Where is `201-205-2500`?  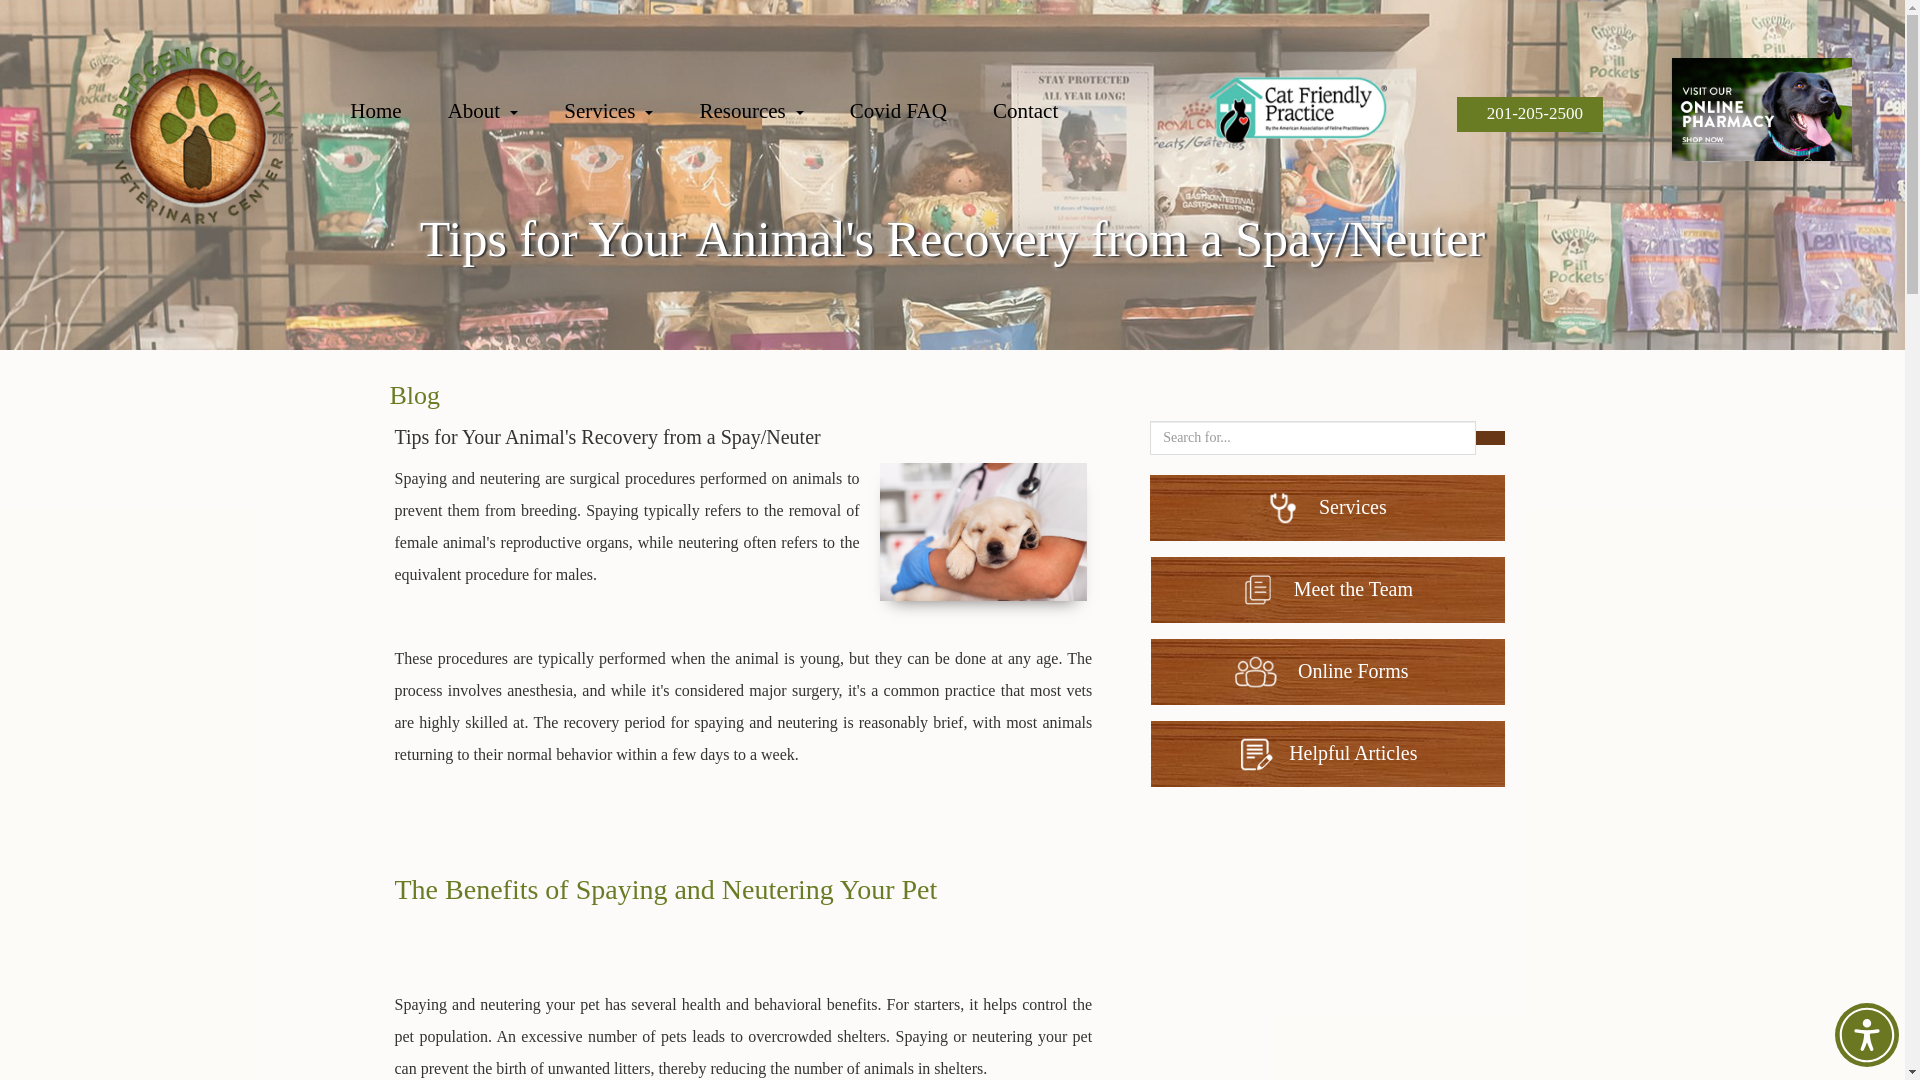
201-205-2500 is located at coordinates (1530, 114).